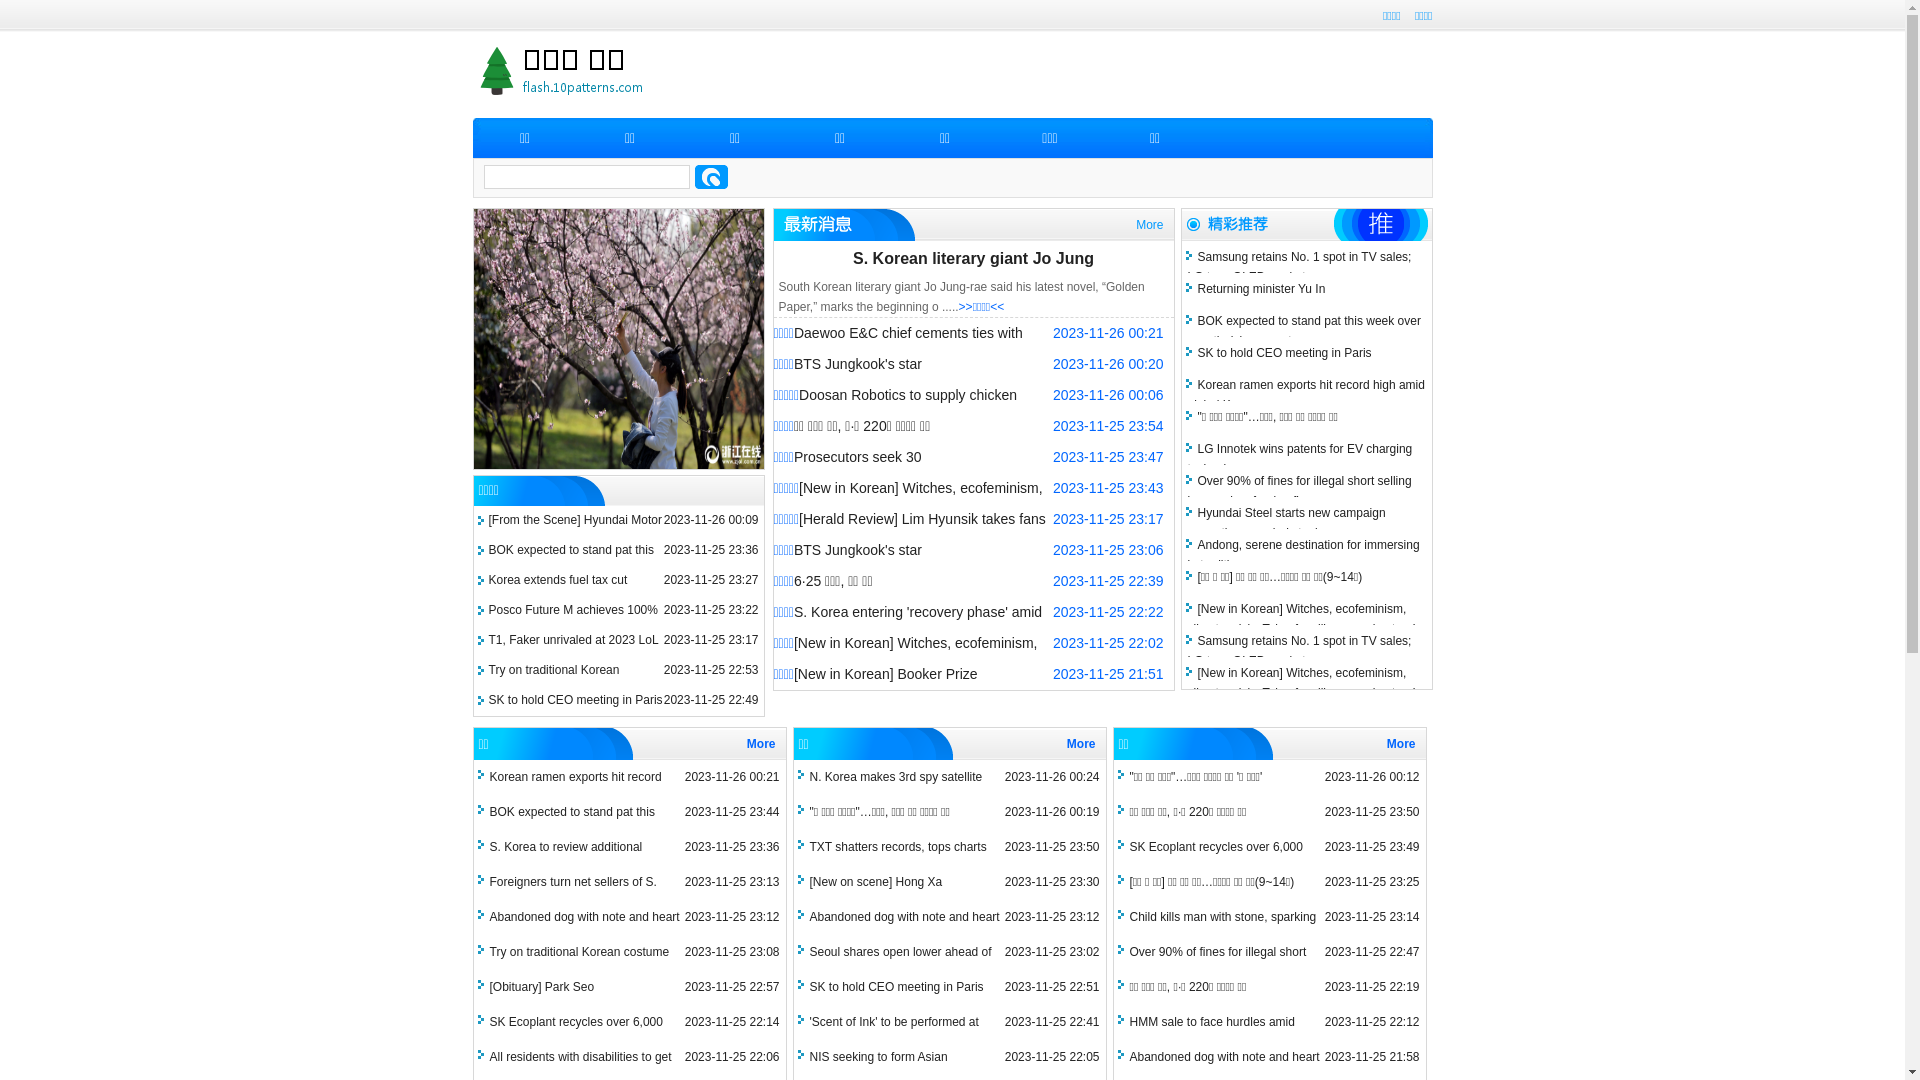 The width and height of the screenshot is (1920, 1080). I want to click on SK Ecoplant recycles over 6,000 tons of batteries, so click(1212, 858).